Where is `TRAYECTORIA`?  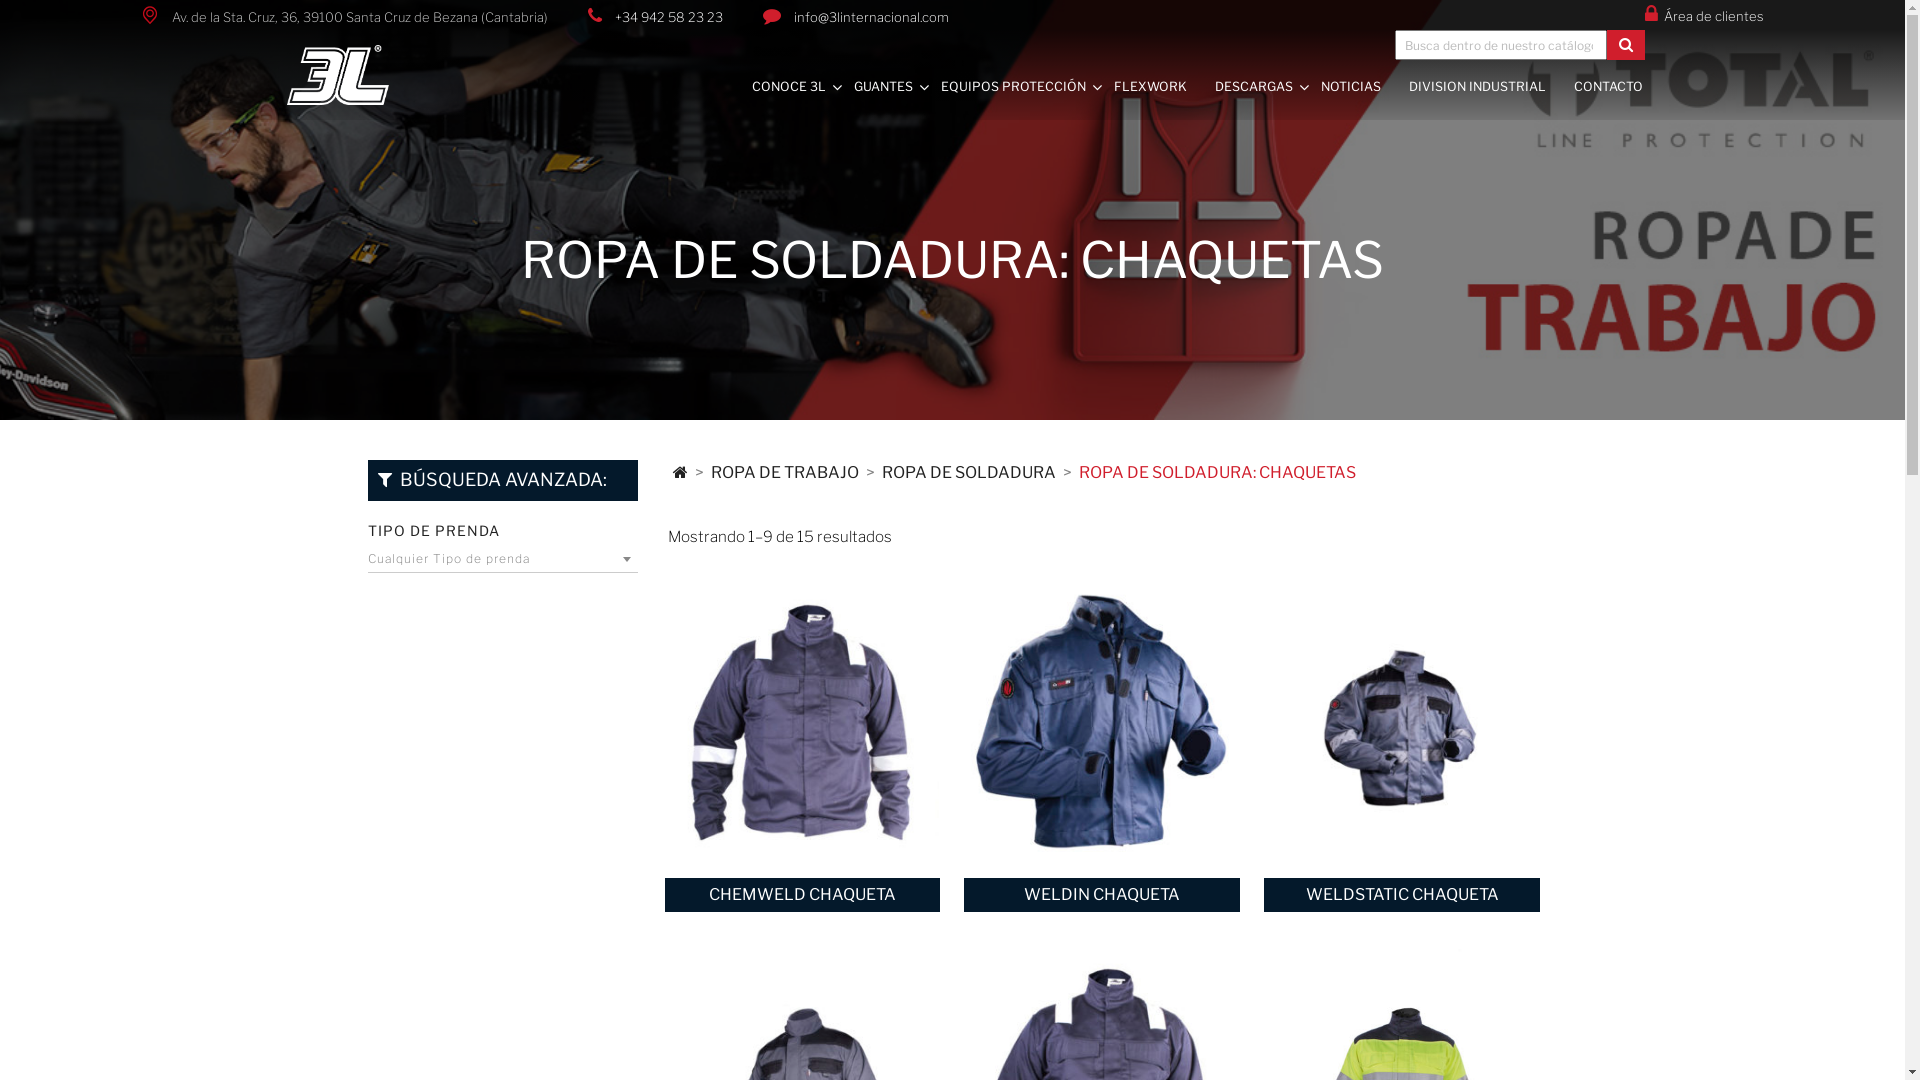 TRAYECTORIA is located at coordinates (998, 139).